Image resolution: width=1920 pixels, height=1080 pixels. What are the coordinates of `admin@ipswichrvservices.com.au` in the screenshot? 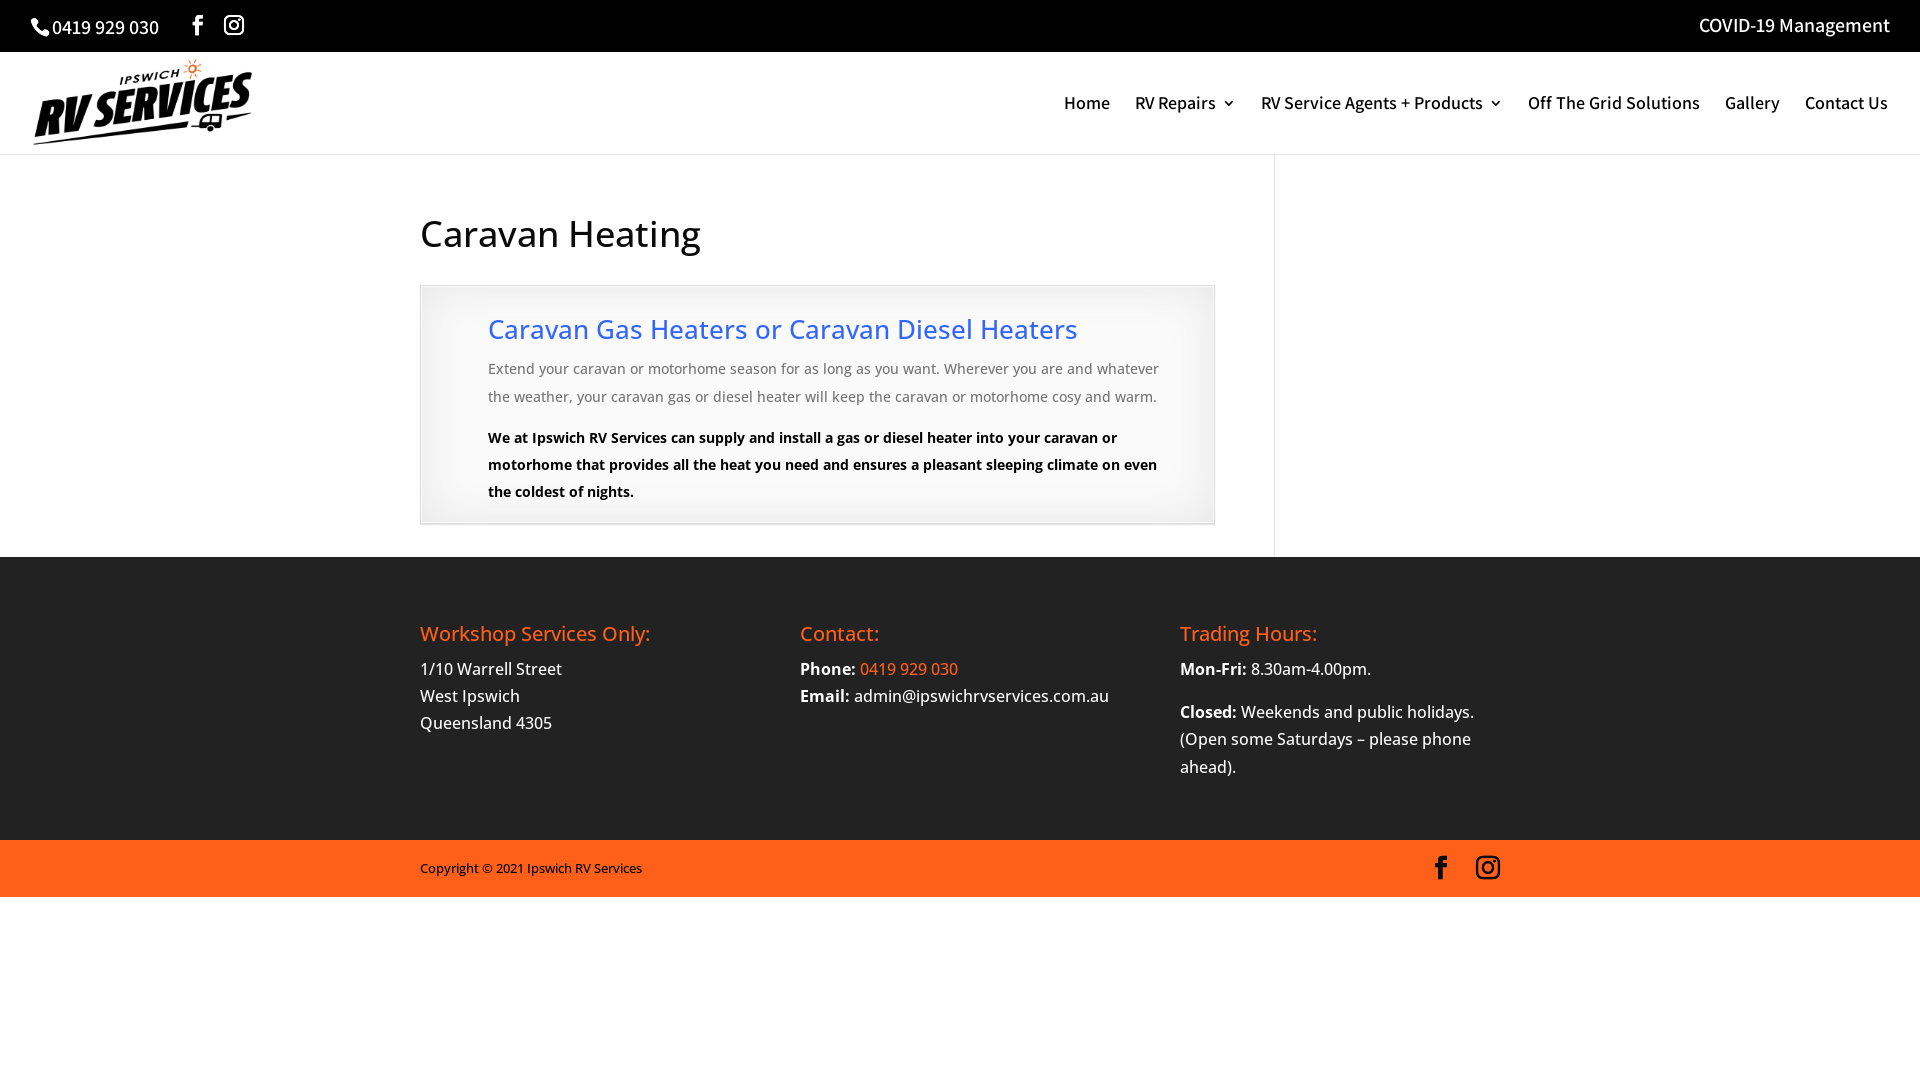 It's located at (982, 696).